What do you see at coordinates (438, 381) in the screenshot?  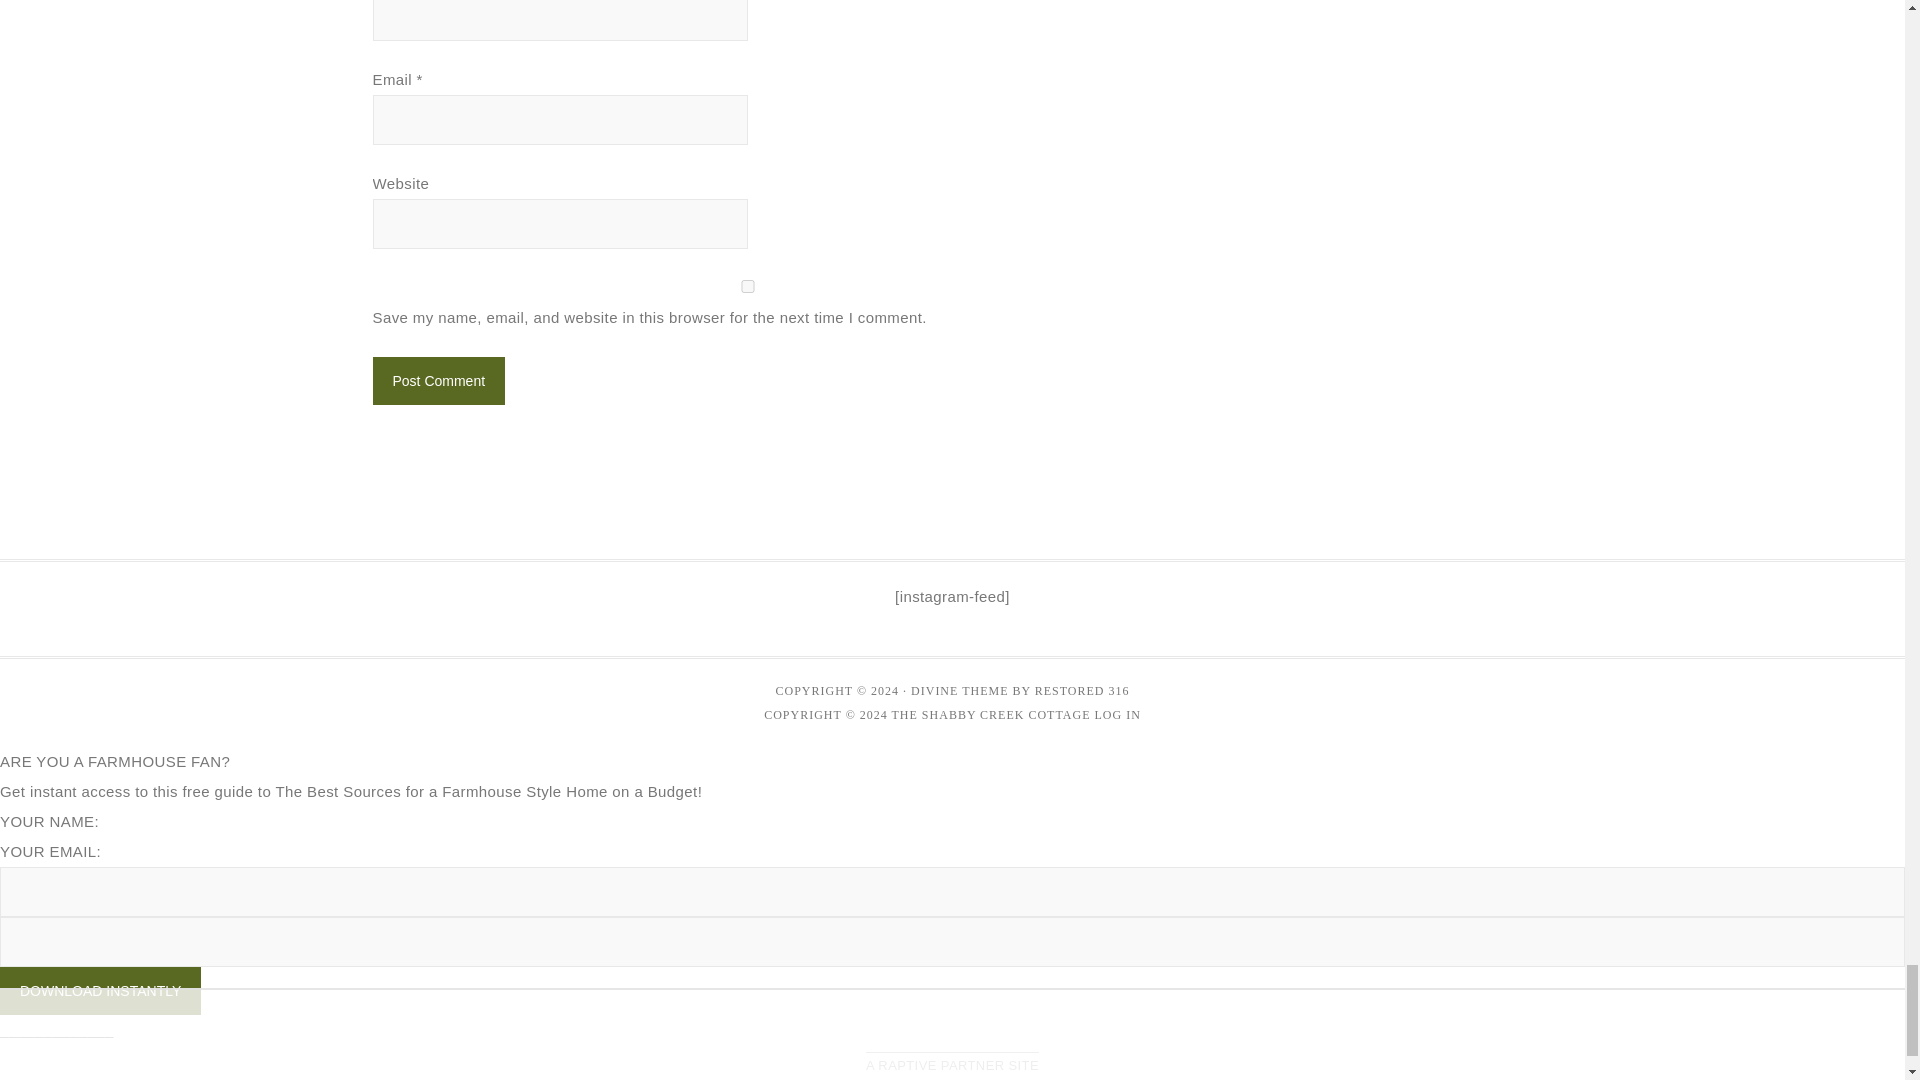 I see `Post Comment` at bounding box center [438, 381].